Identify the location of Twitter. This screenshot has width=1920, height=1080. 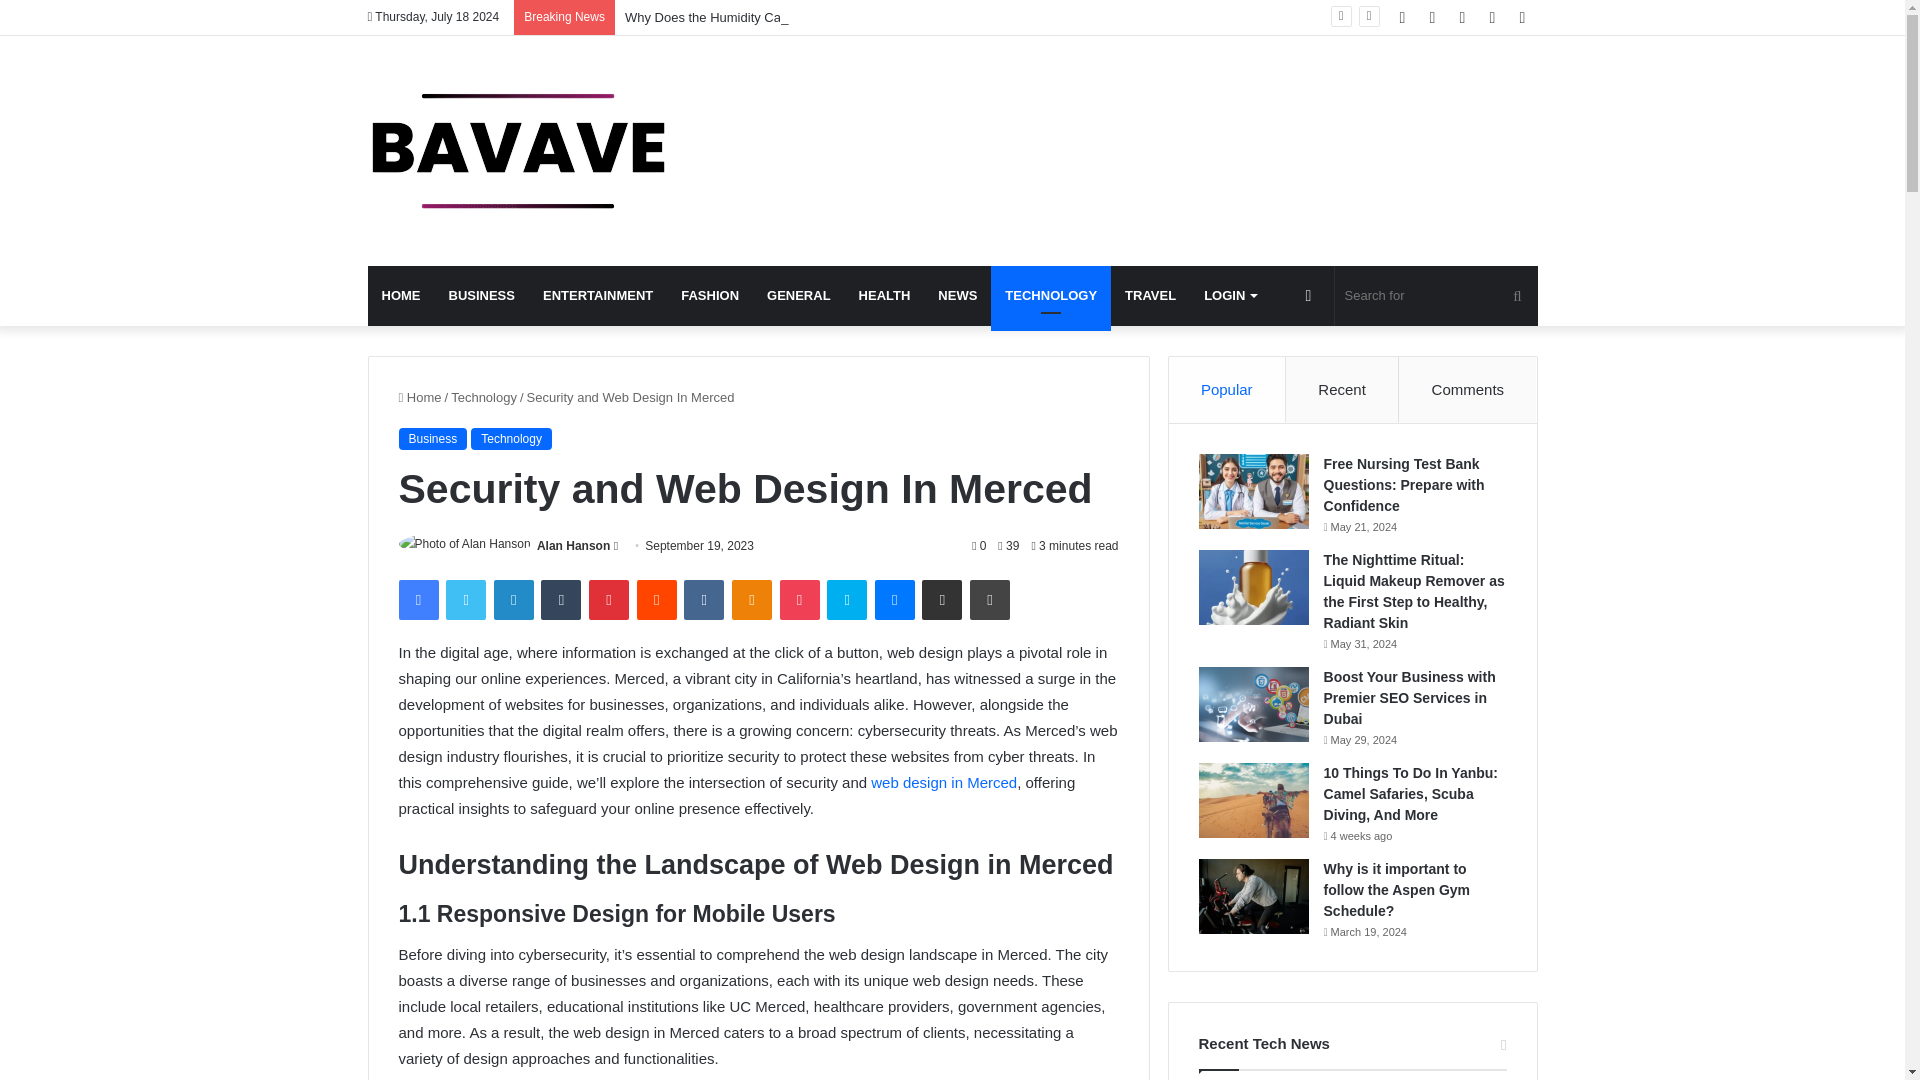
(465, 599).